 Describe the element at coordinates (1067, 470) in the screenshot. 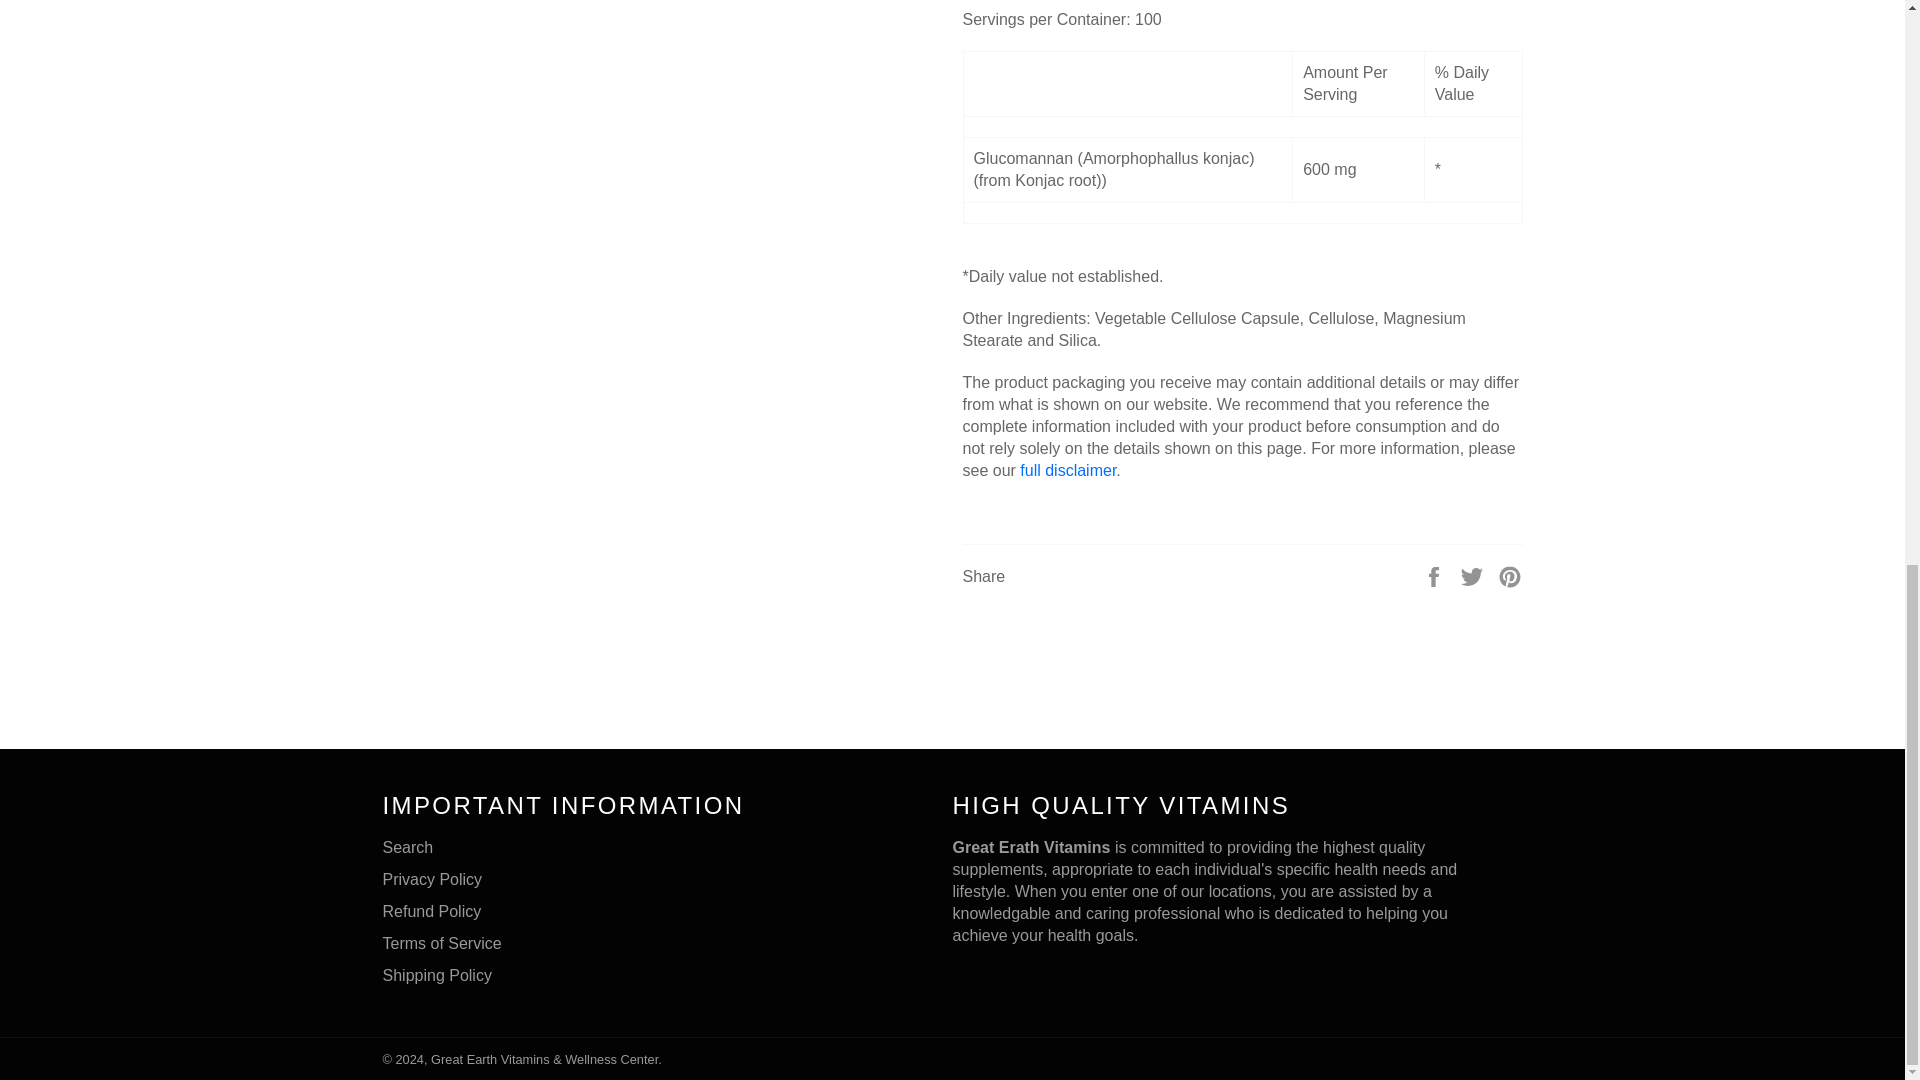

I see `full disclaimer` at that location.